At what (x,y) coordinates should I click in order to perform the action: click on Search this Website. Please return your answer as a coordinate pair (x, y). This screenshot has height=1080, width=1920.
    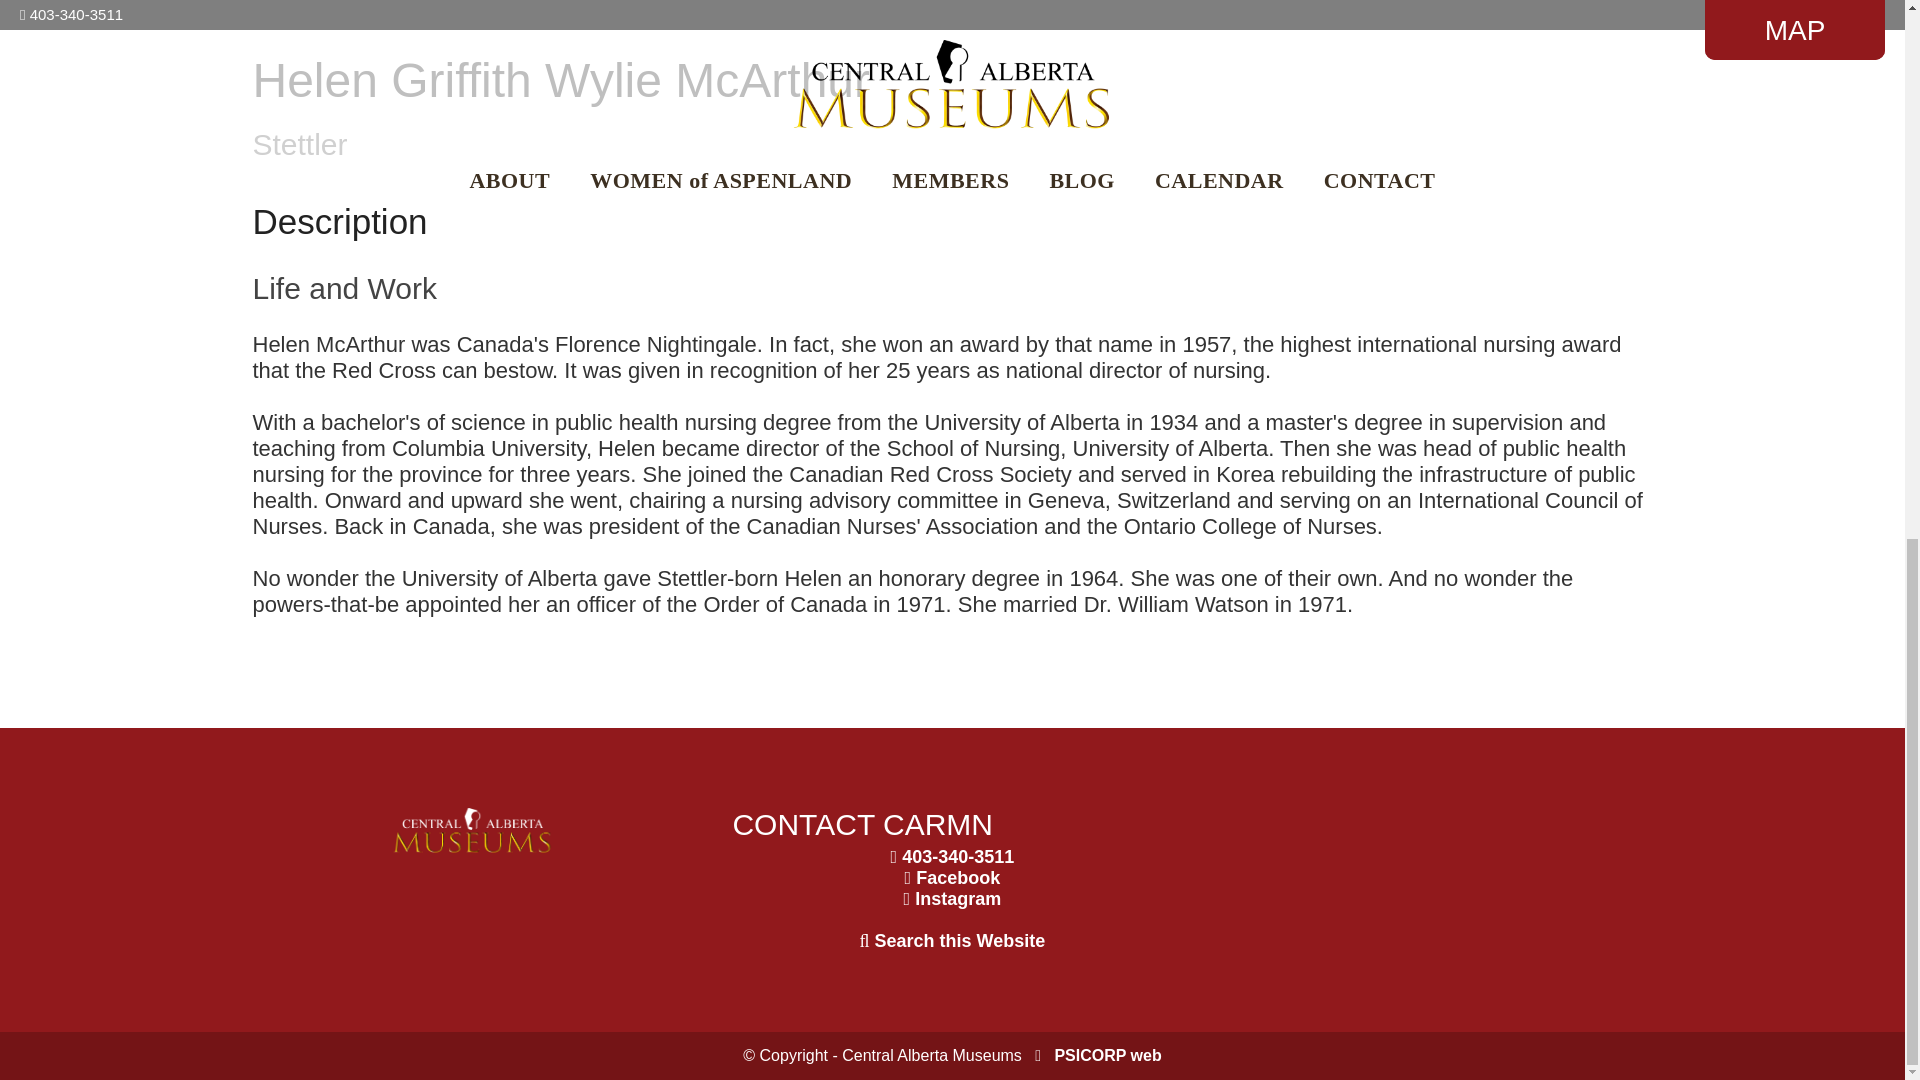
    Looking at the image, I should click on (960, 940).